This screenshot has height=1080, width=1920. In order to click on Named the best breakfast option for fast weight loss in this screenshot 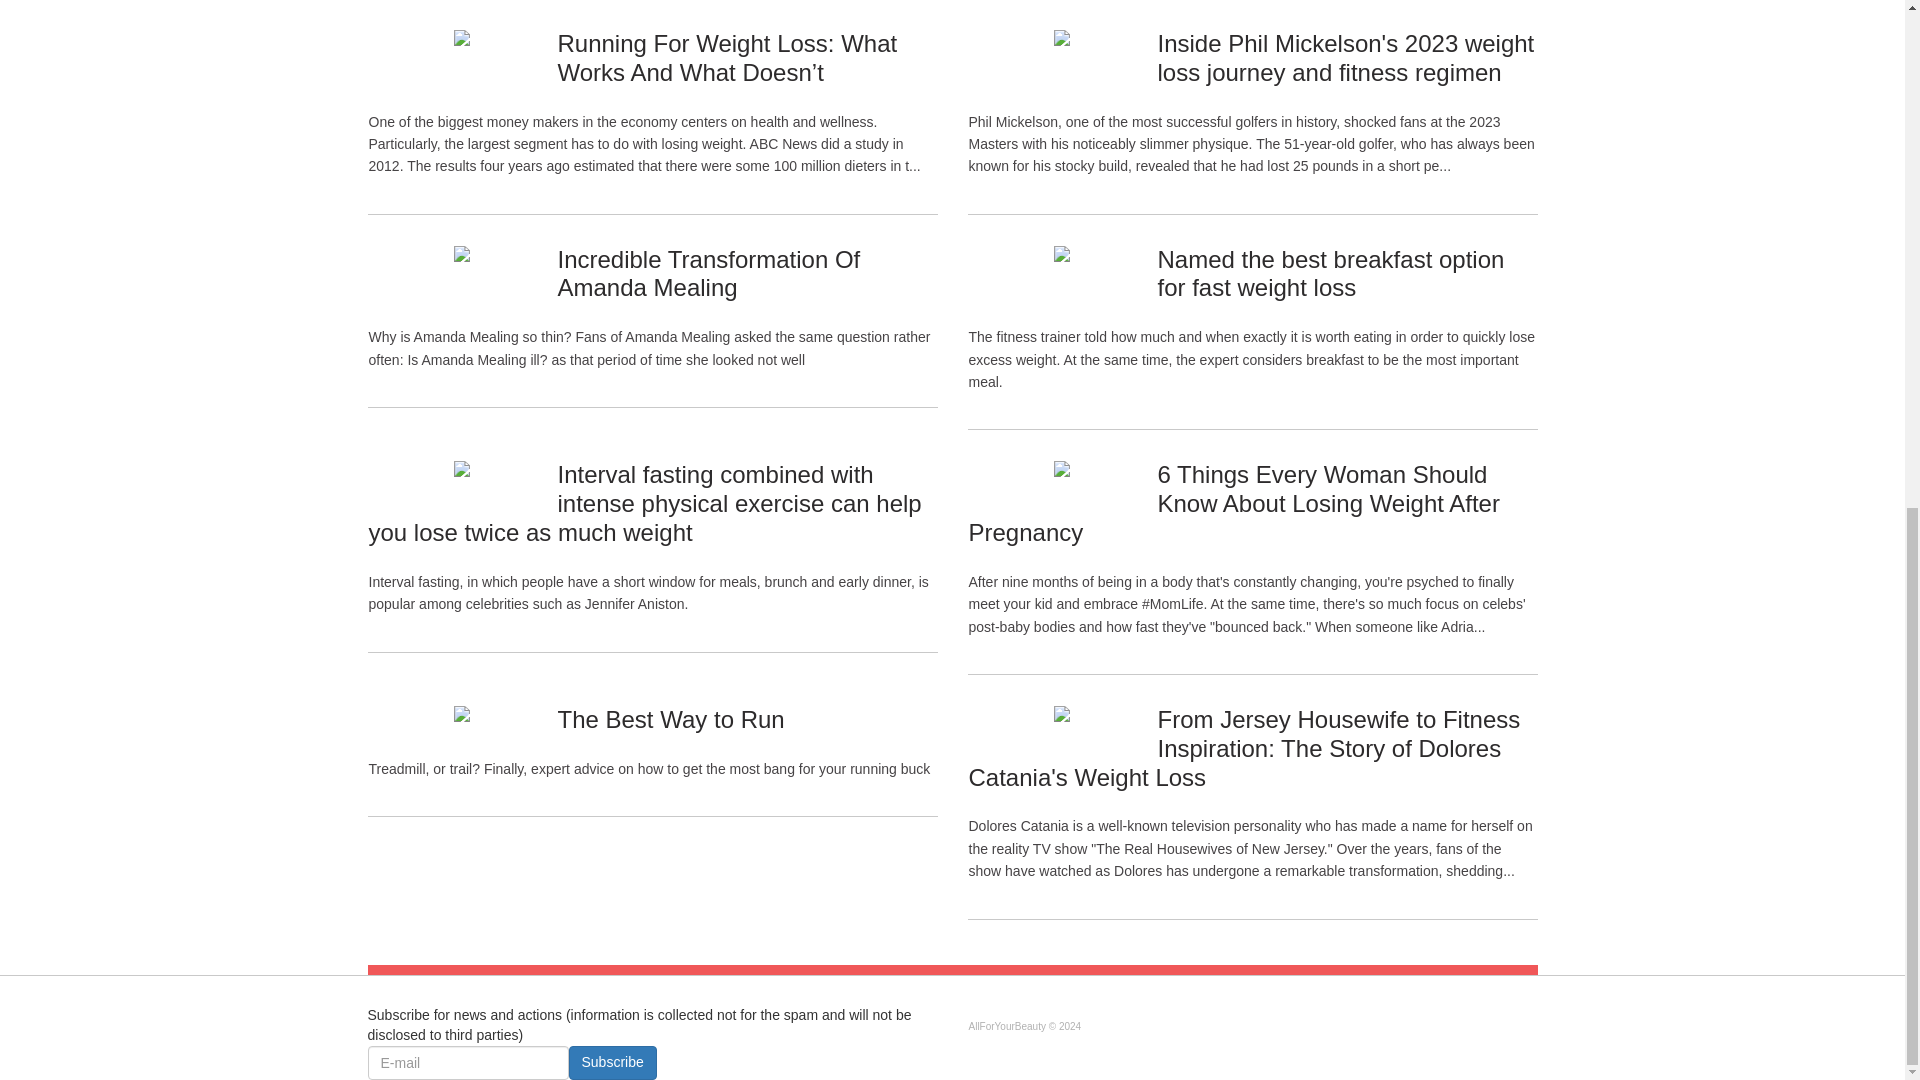, I will do `click(1330, 274)`.